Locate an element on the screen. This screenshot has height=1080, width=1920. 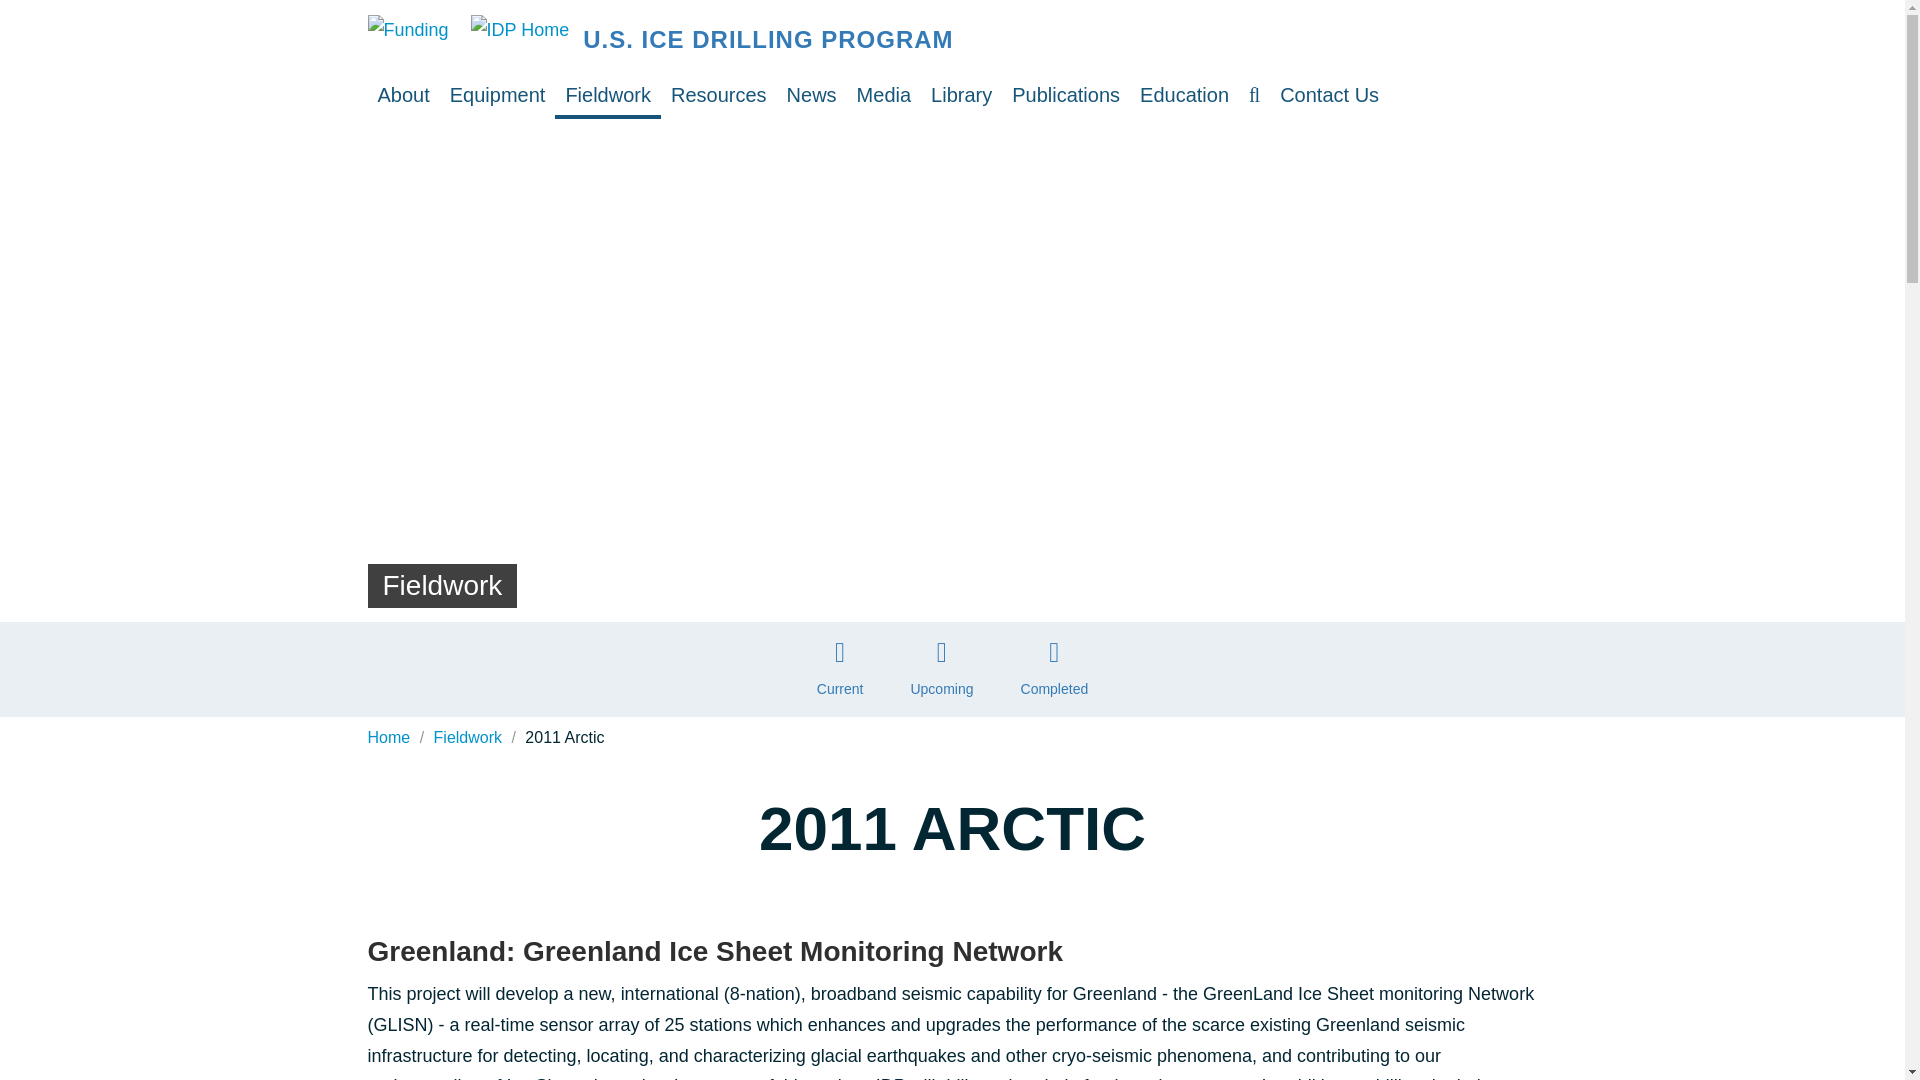
U.S. ICE DRILLING PROGRAM is located at coordinates (783, 39).